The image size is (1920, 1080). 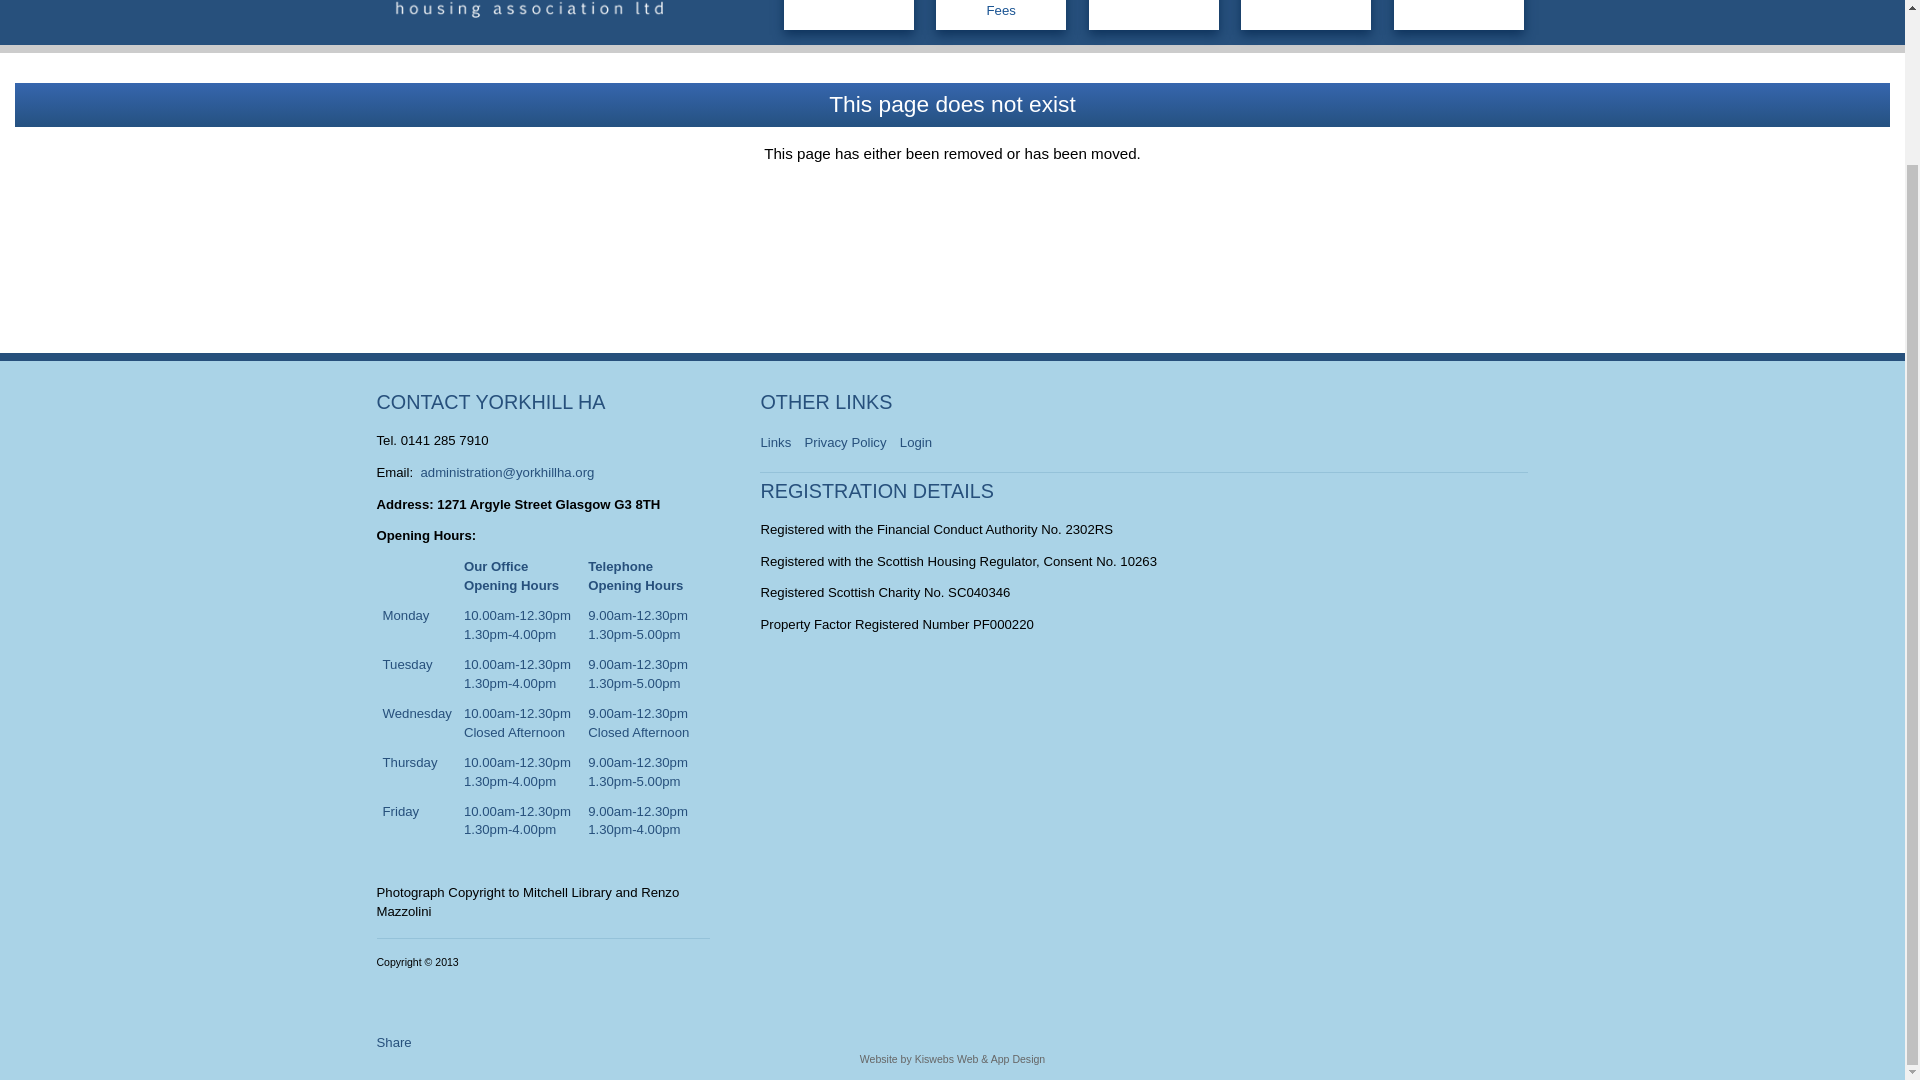 What do you see at coordinates (780, 438) in the screenshot?
I see `Links` at bounding box center [780, 438].